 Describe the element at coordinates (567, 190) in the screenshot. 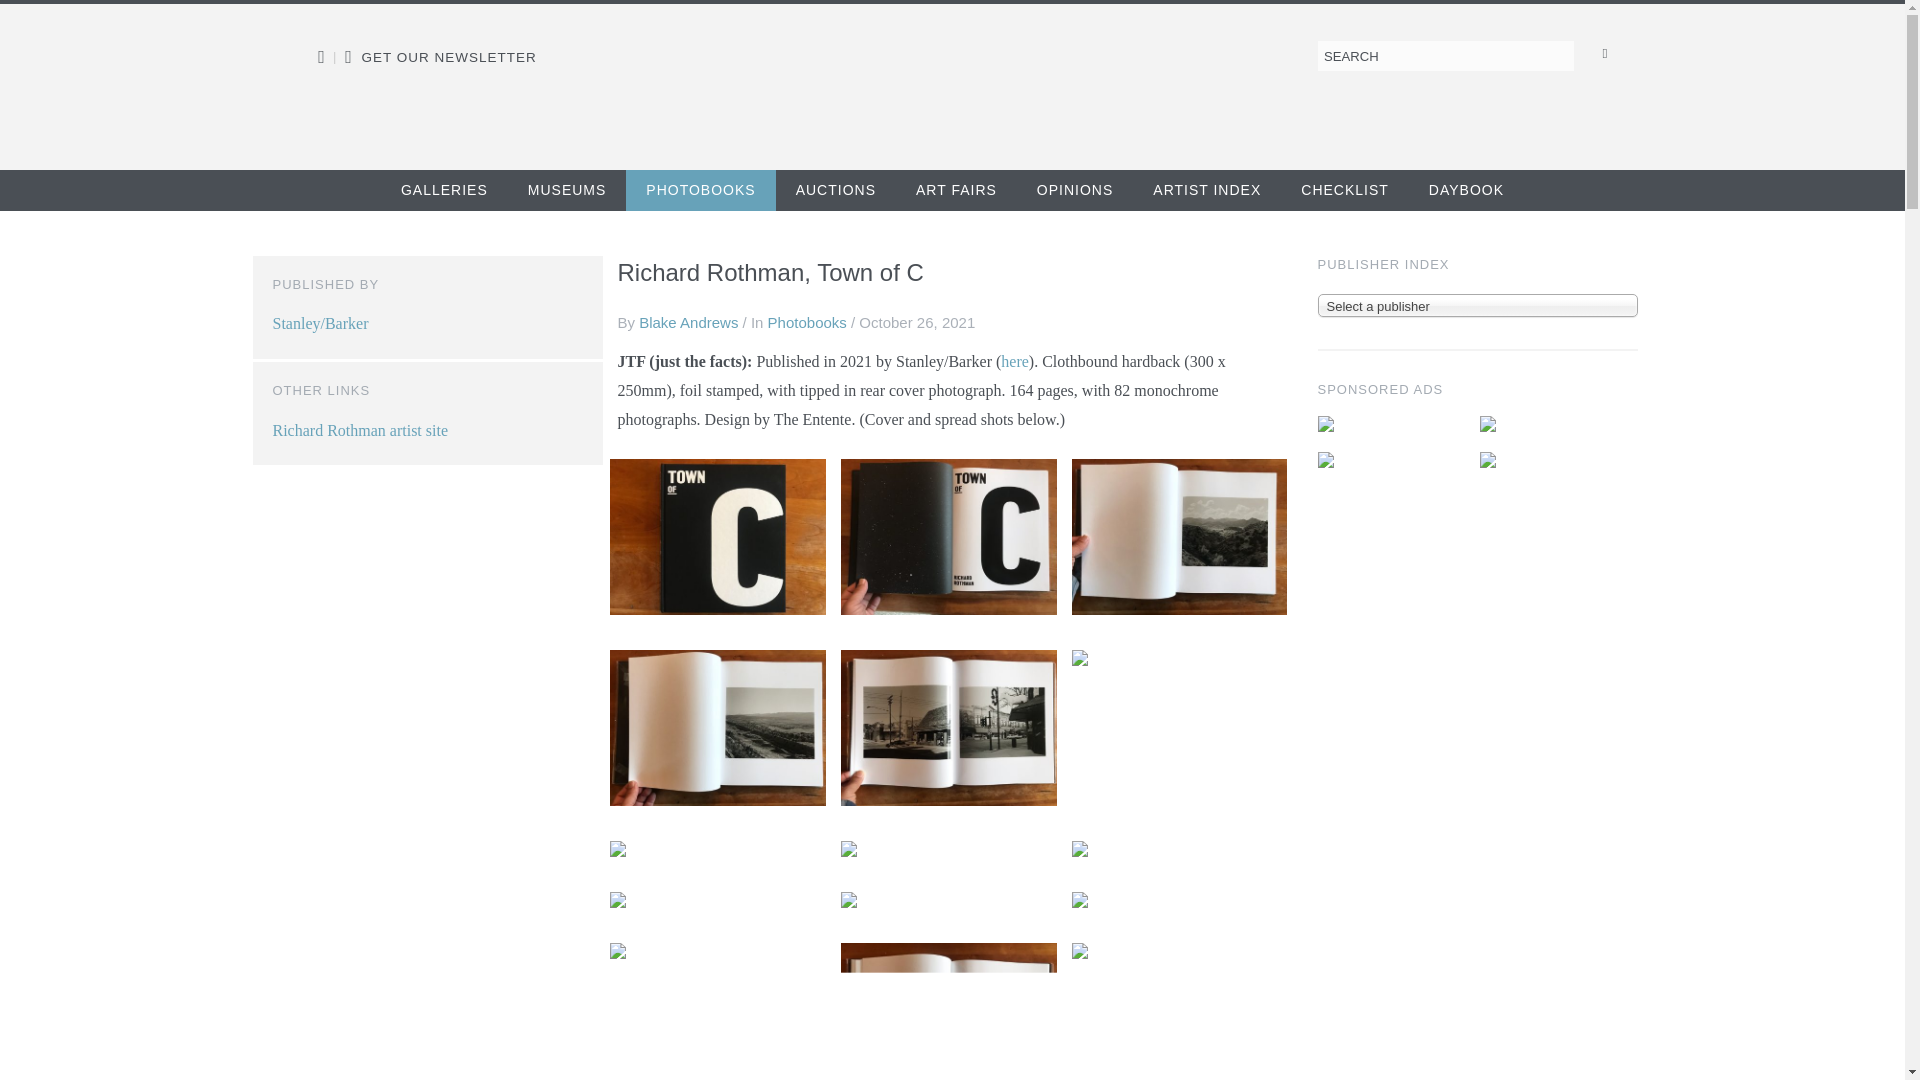

I see `MUSEUMS` at that location.